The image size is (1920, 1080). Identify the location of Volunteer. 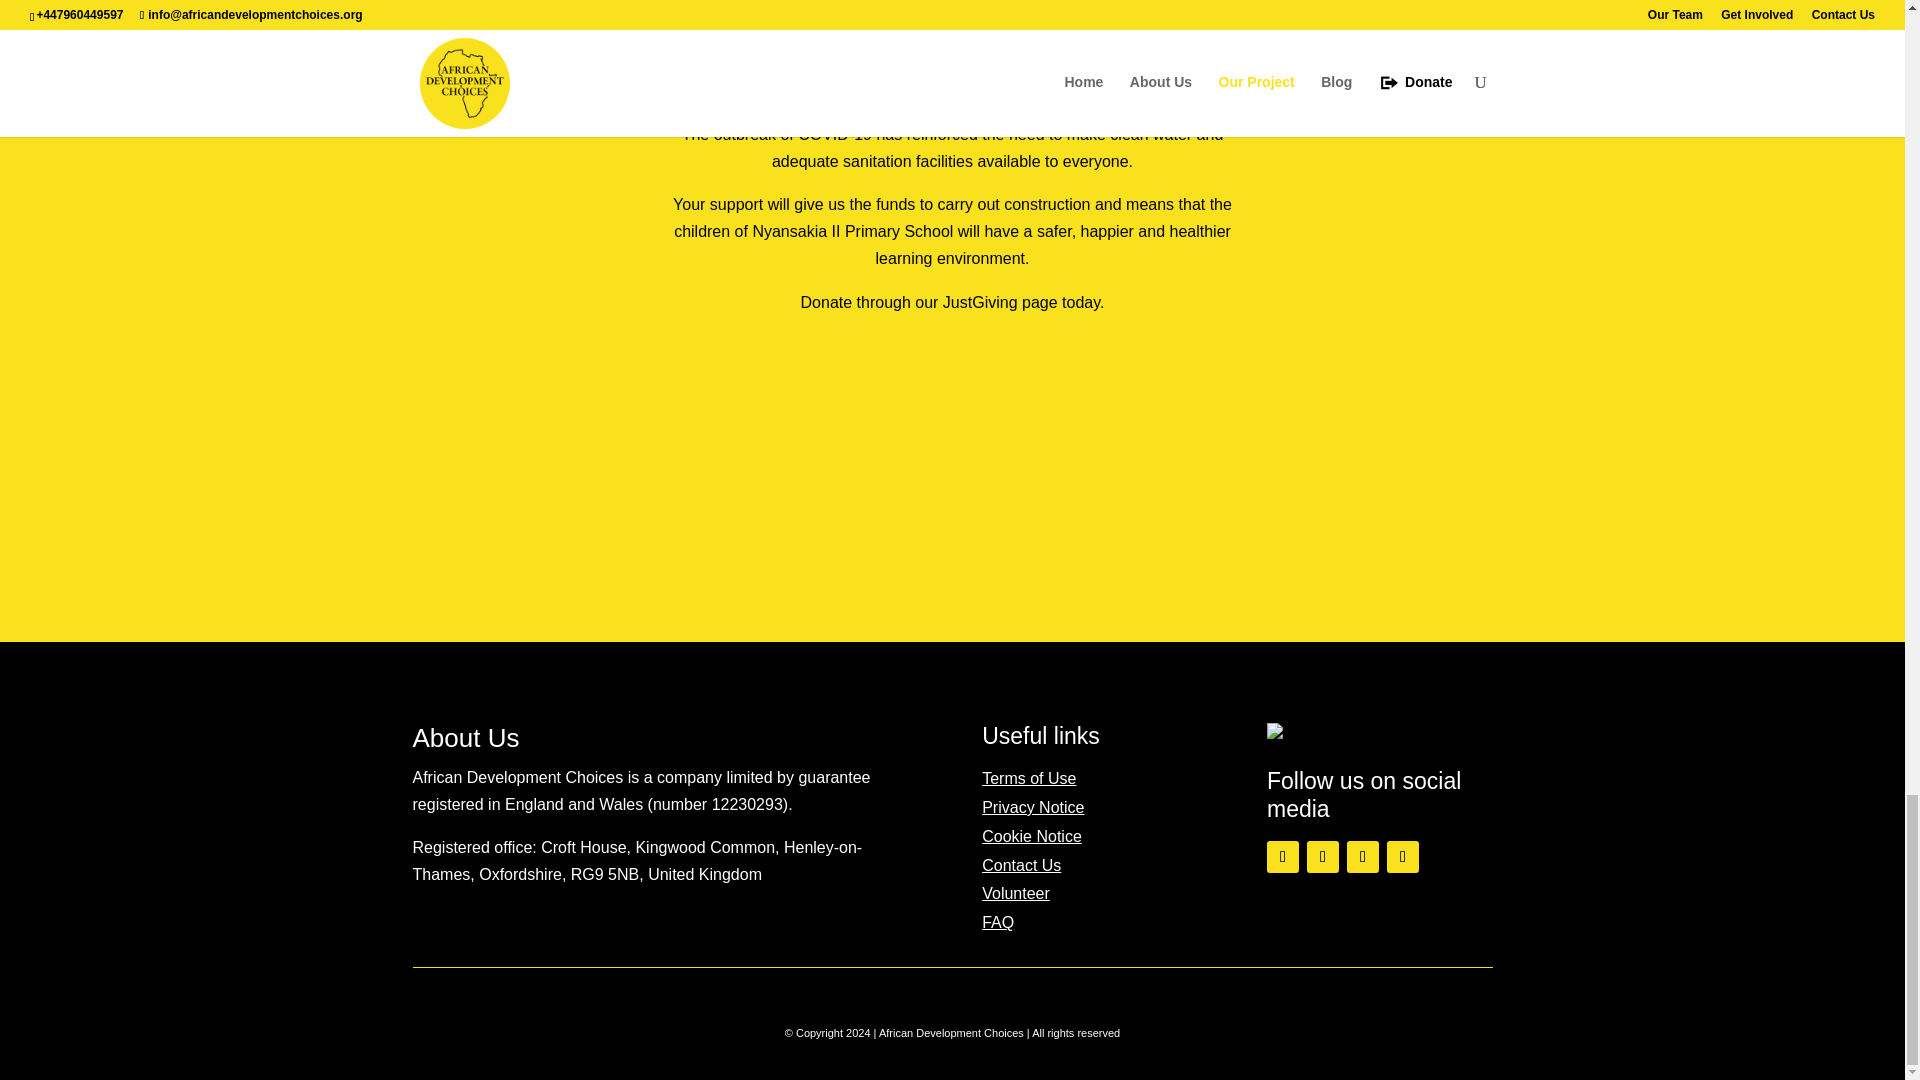
(1016, 892).